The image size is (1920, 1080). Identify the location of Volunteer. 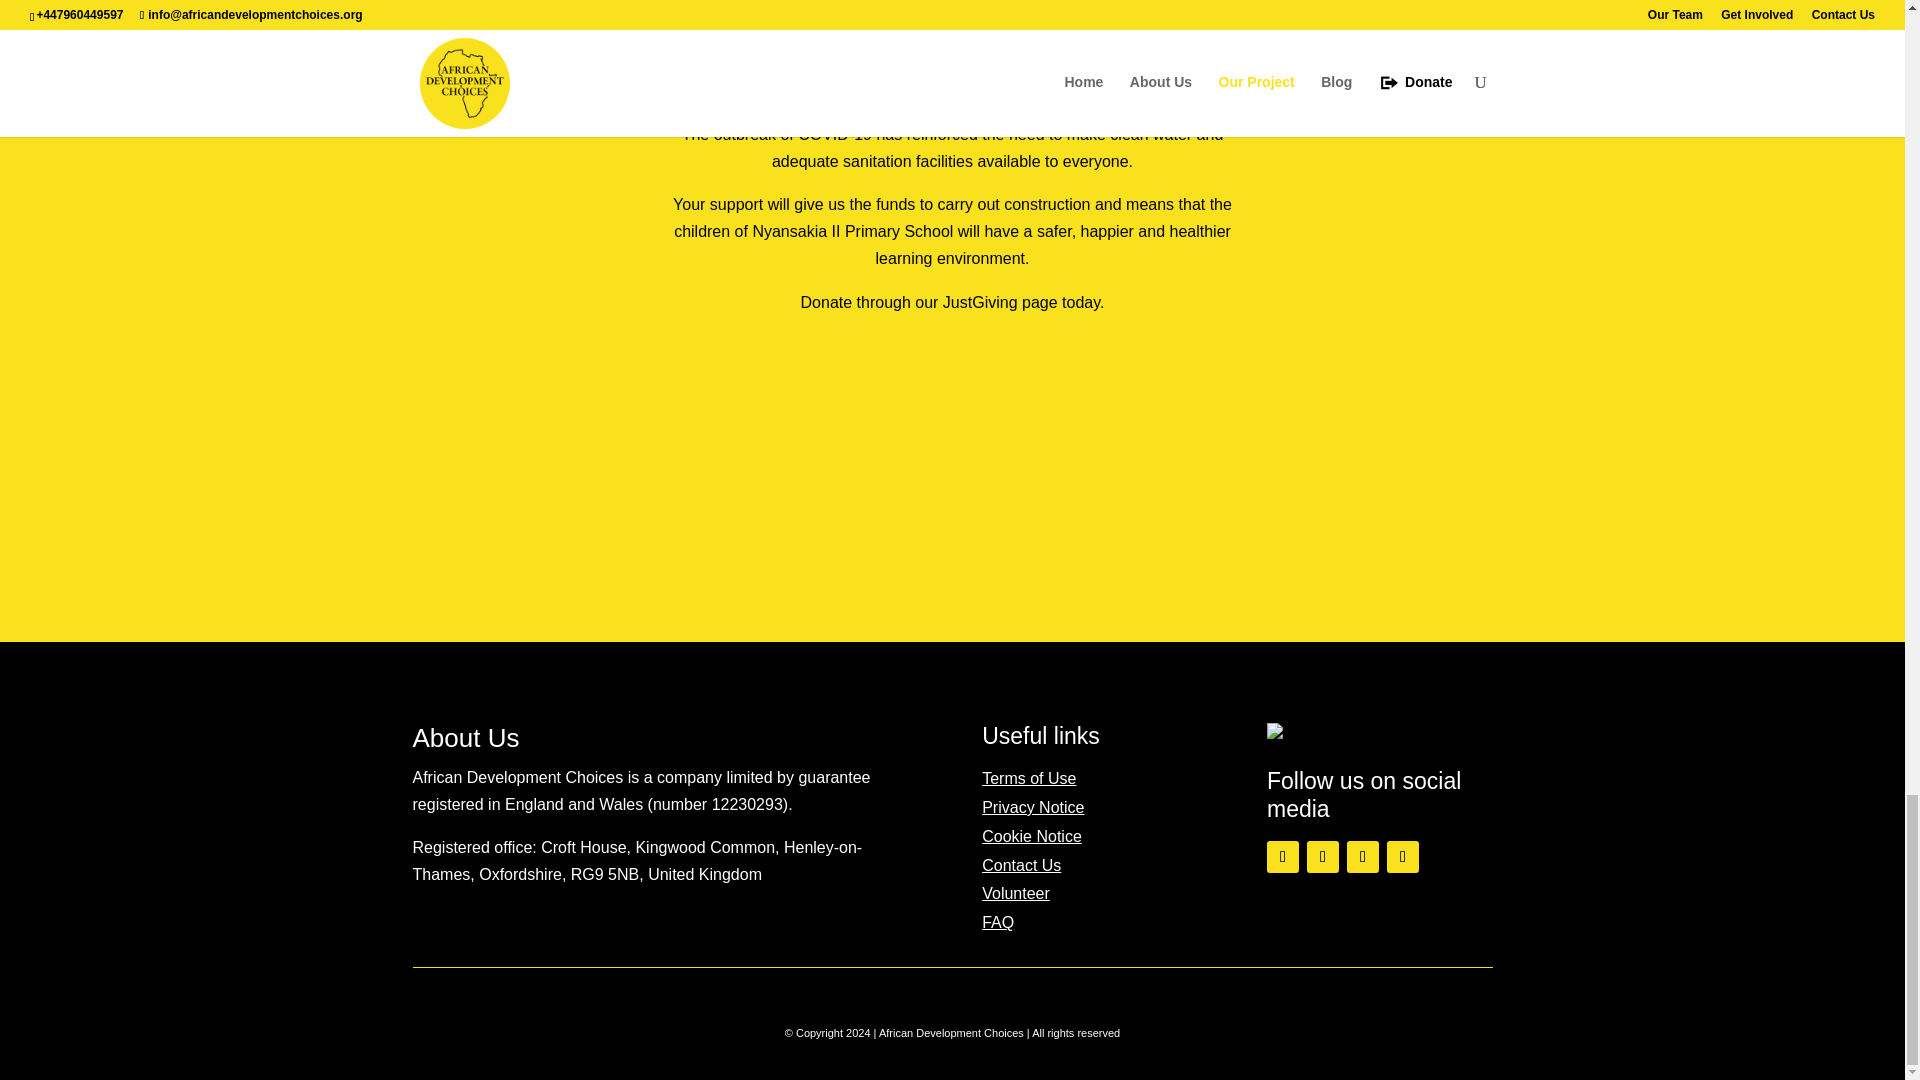
(1016, 892).